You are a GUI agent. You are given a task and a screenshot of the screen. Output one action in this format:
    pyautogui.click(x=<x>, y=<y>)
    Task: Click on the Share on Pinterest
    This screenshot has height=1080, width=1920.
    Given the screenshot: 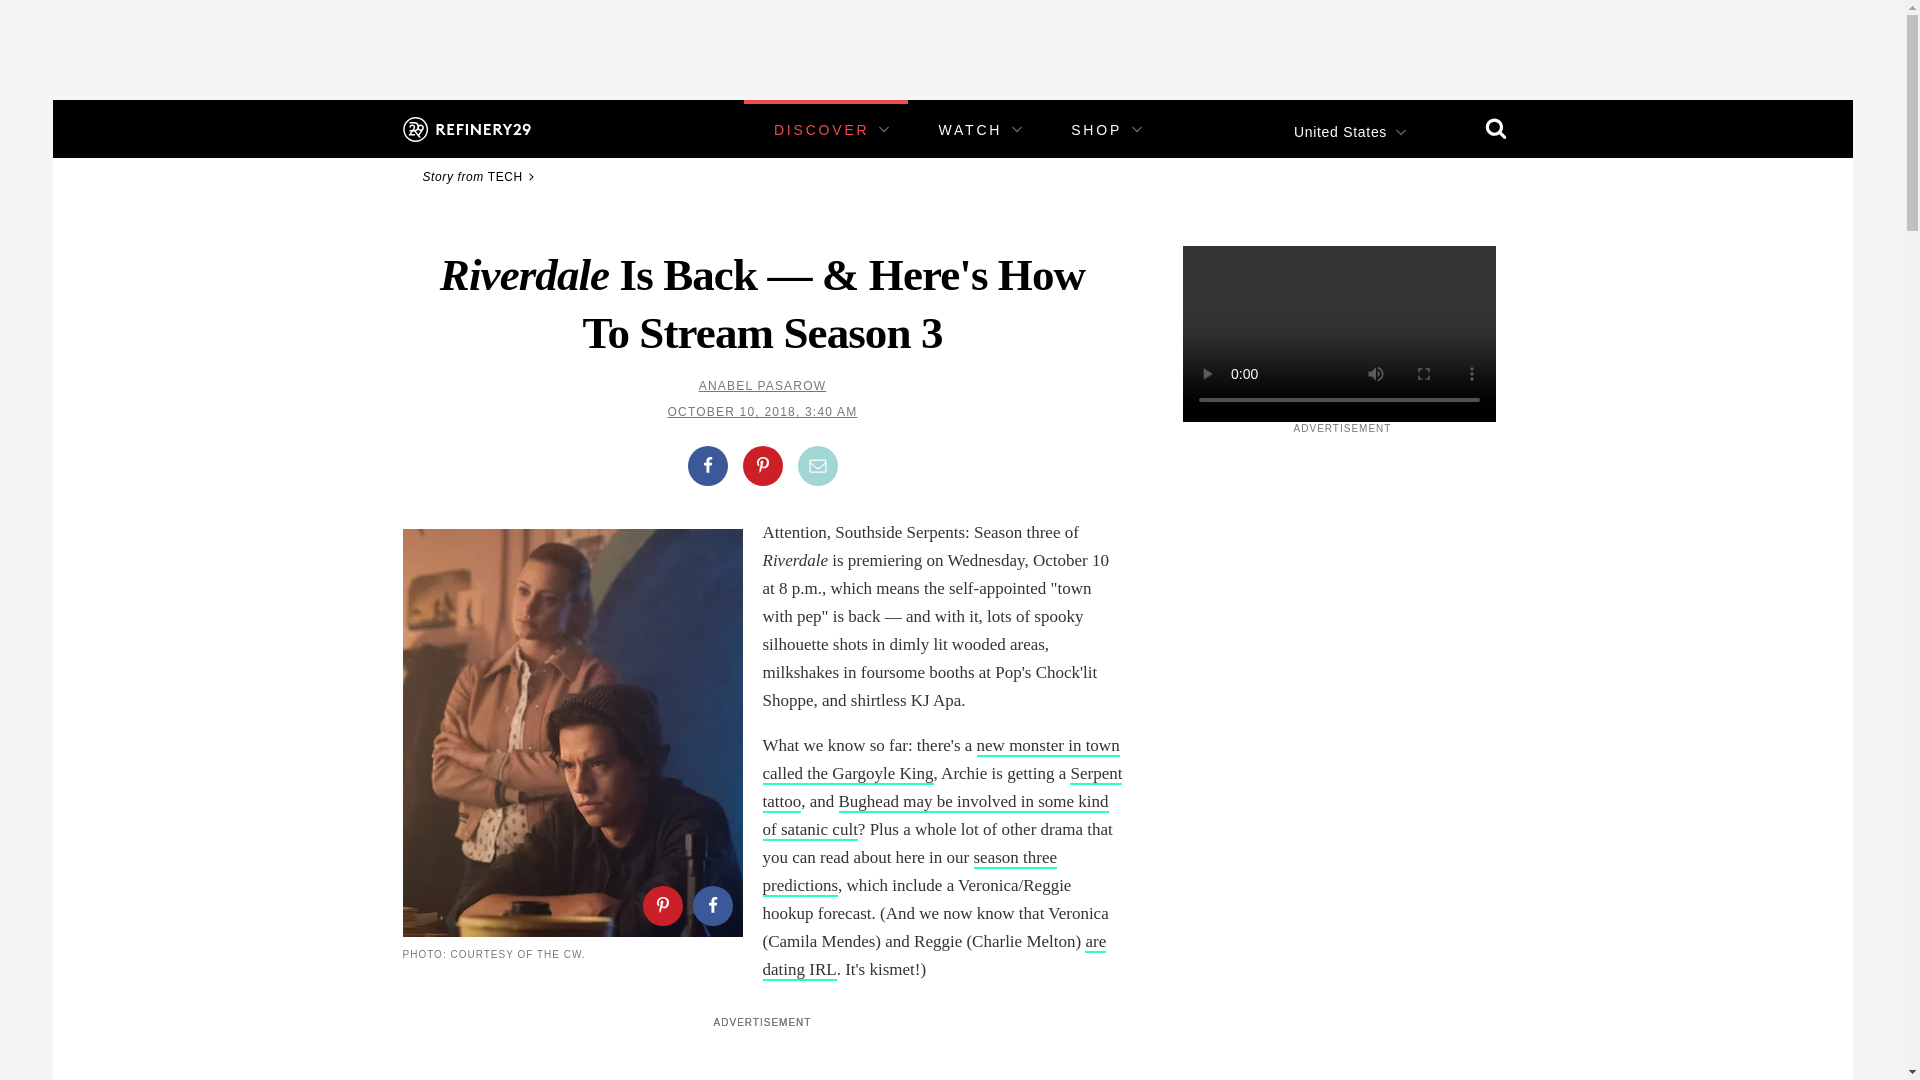 What is the action you would take?
    pyautogui.click(x=661, y=905)
    